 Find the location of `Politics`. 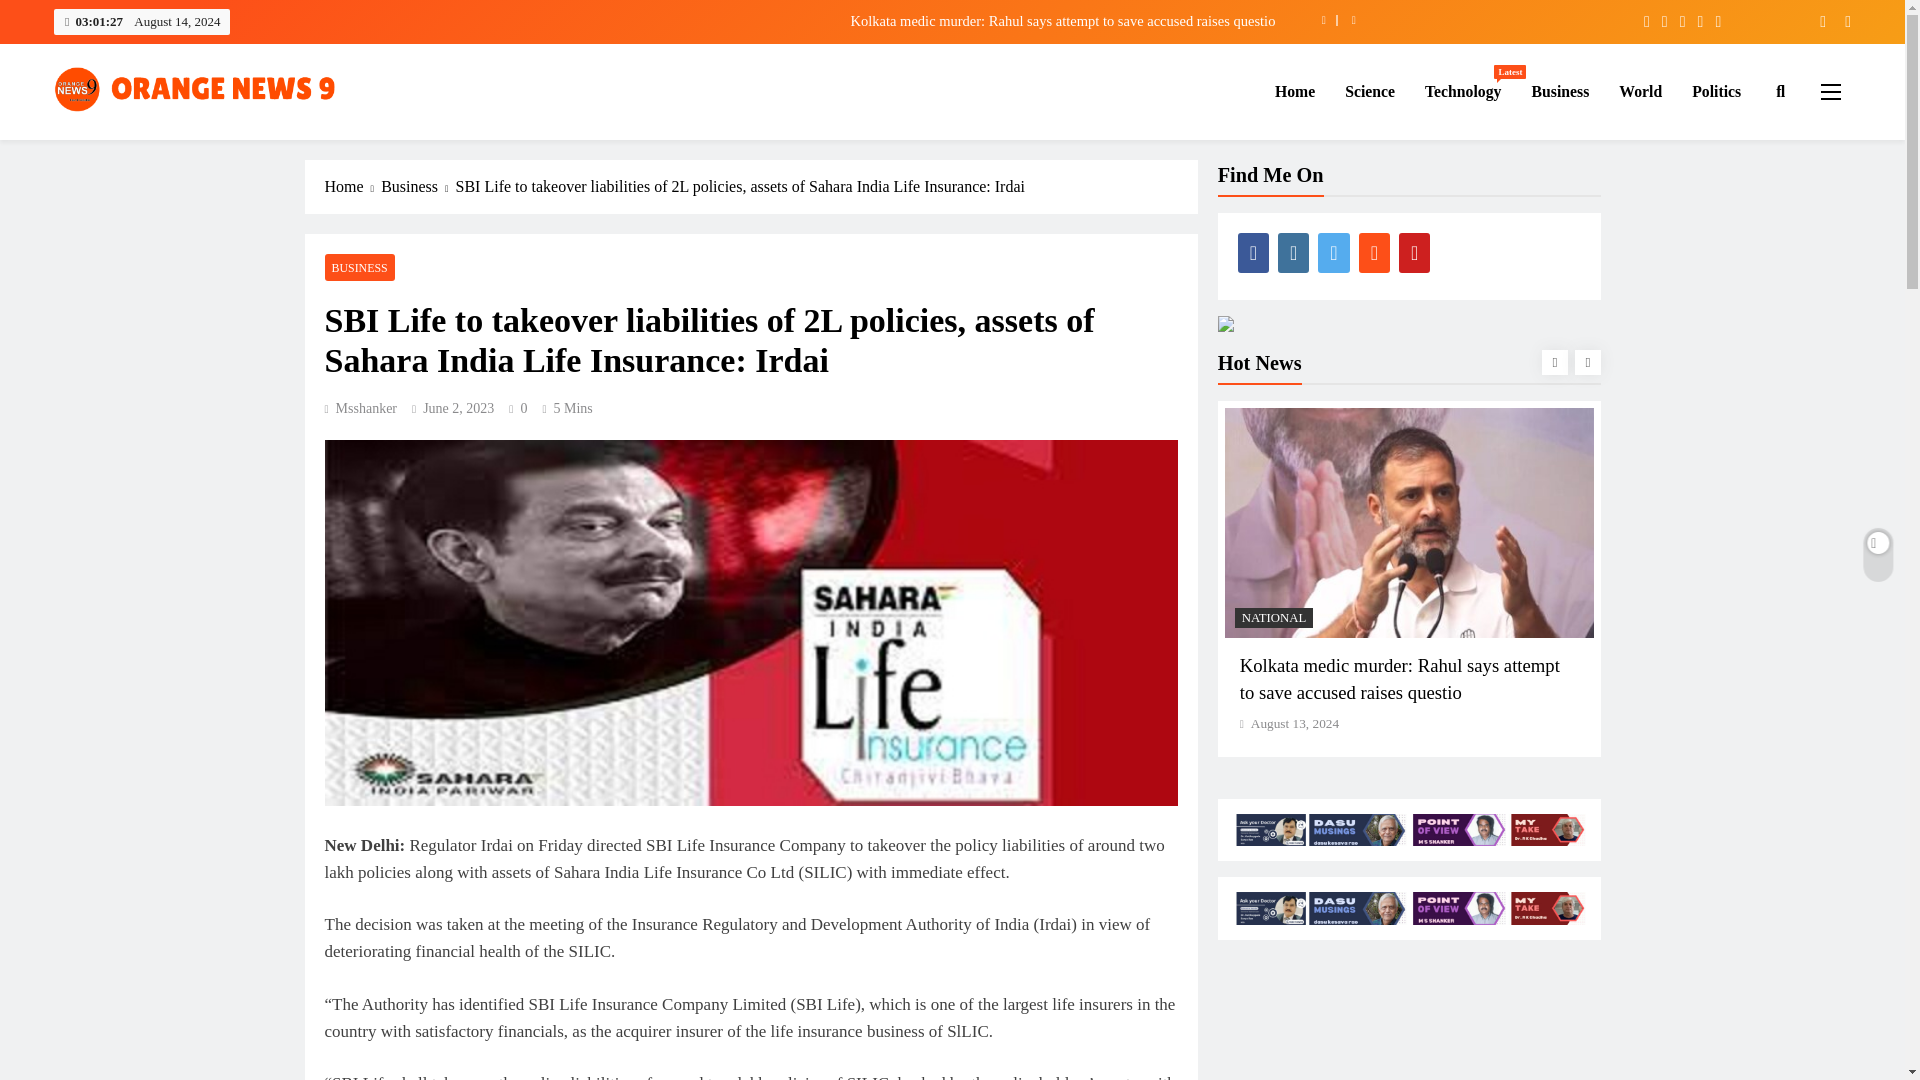

Politics is located at coordinates (1294, 91).